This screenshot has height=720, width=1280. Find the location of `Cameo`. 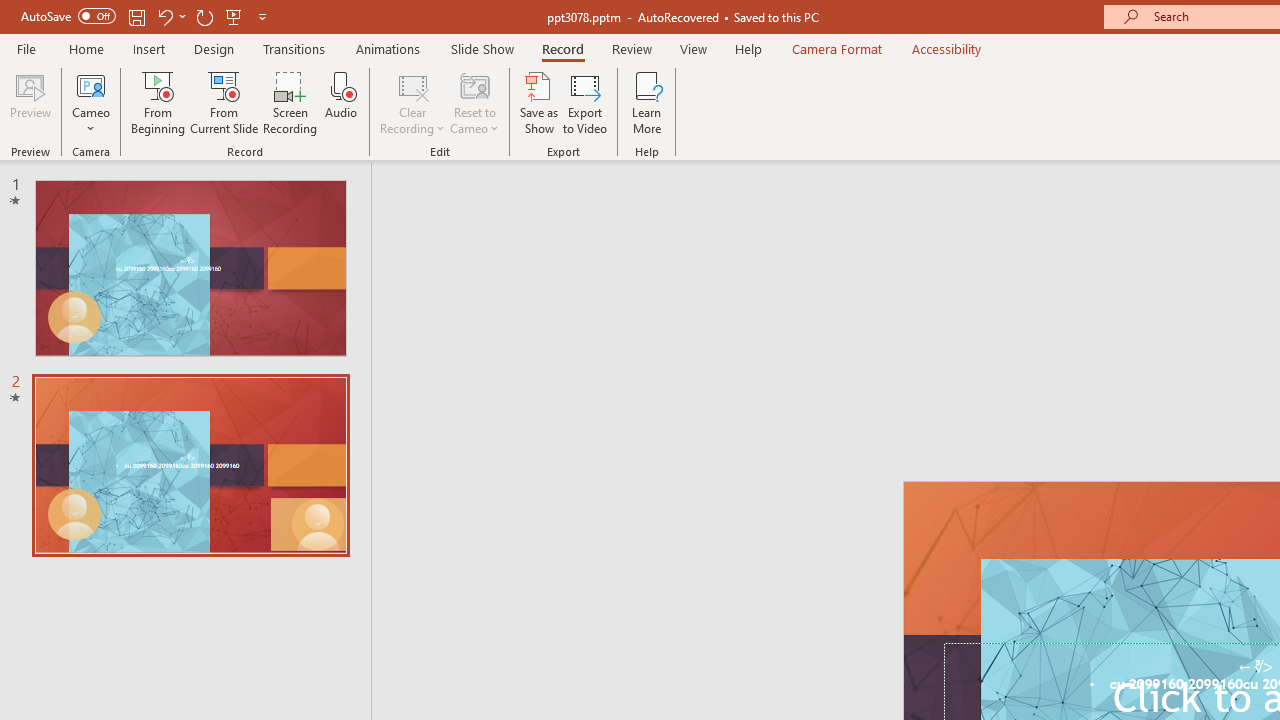

Cameo is located at coordinates (91, 84).